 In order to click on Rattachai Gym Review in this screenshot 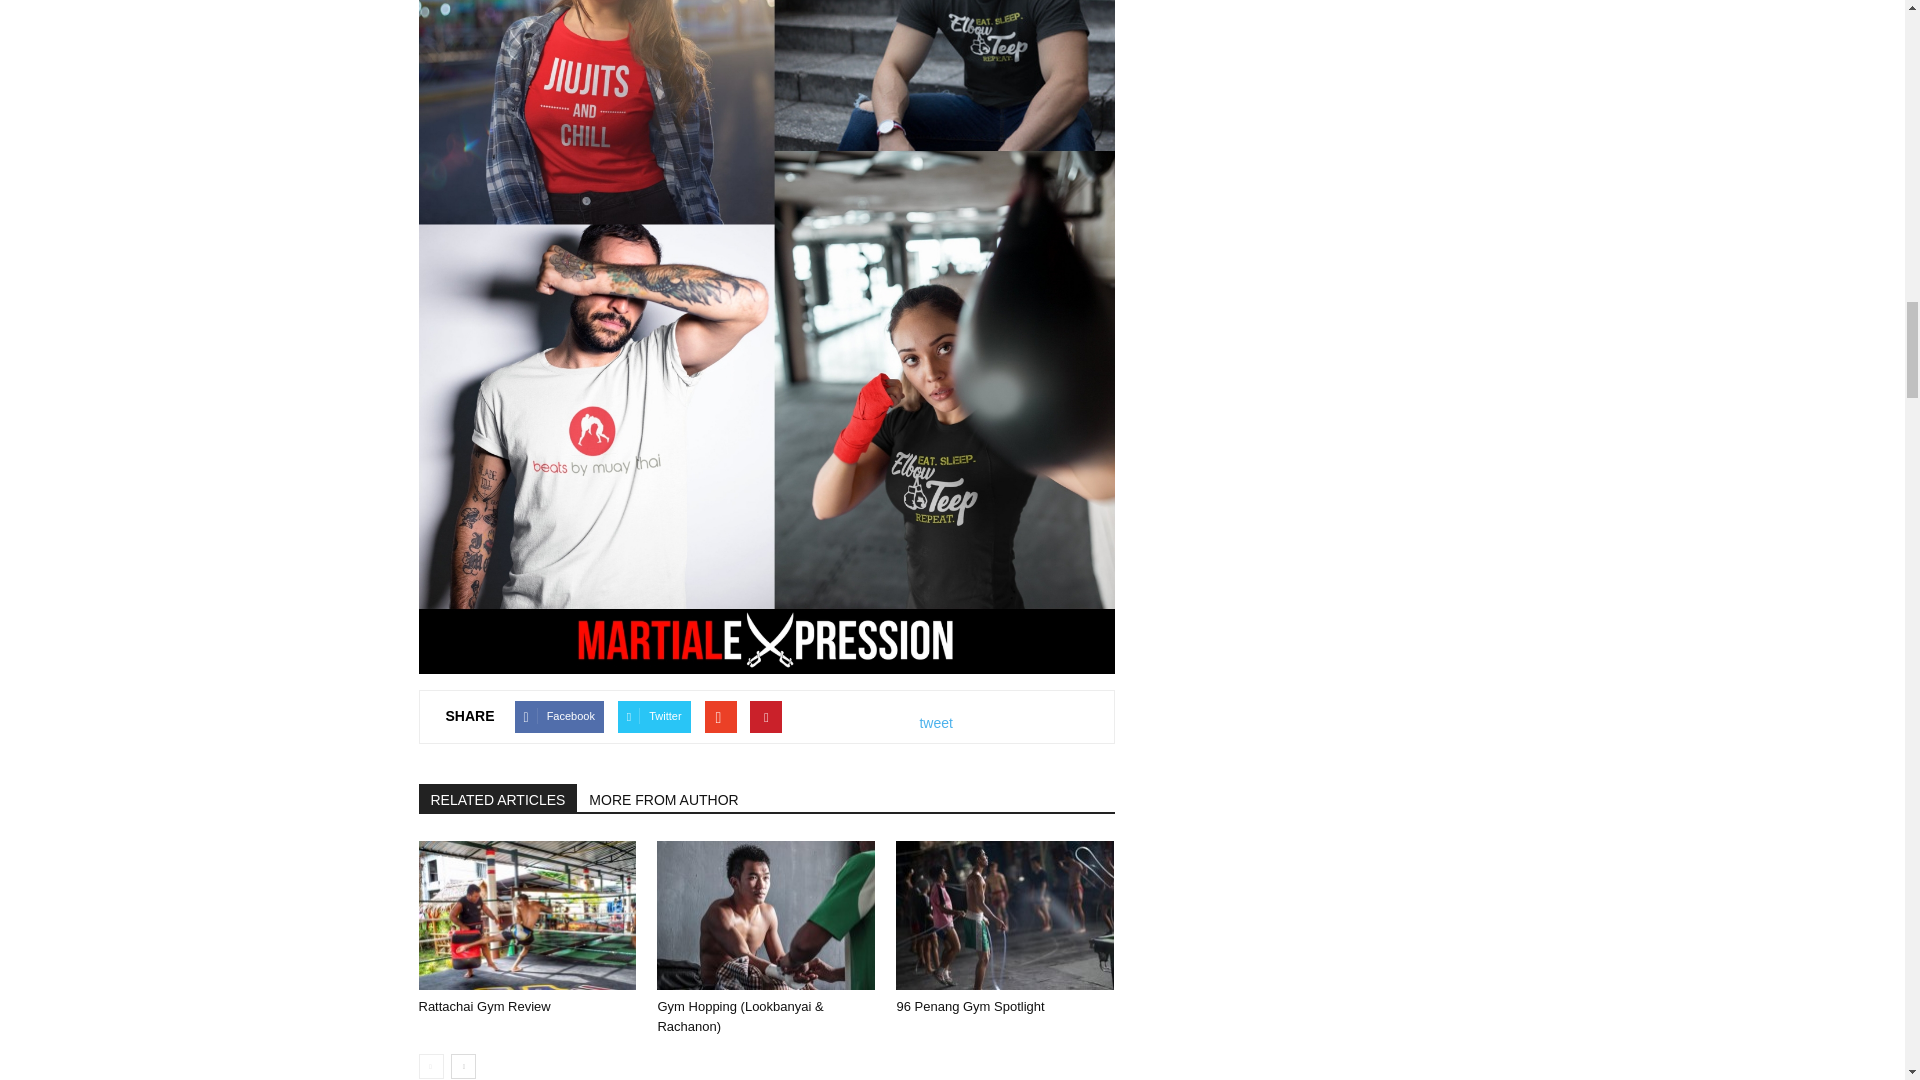, I will do `click(484, 1006)`.